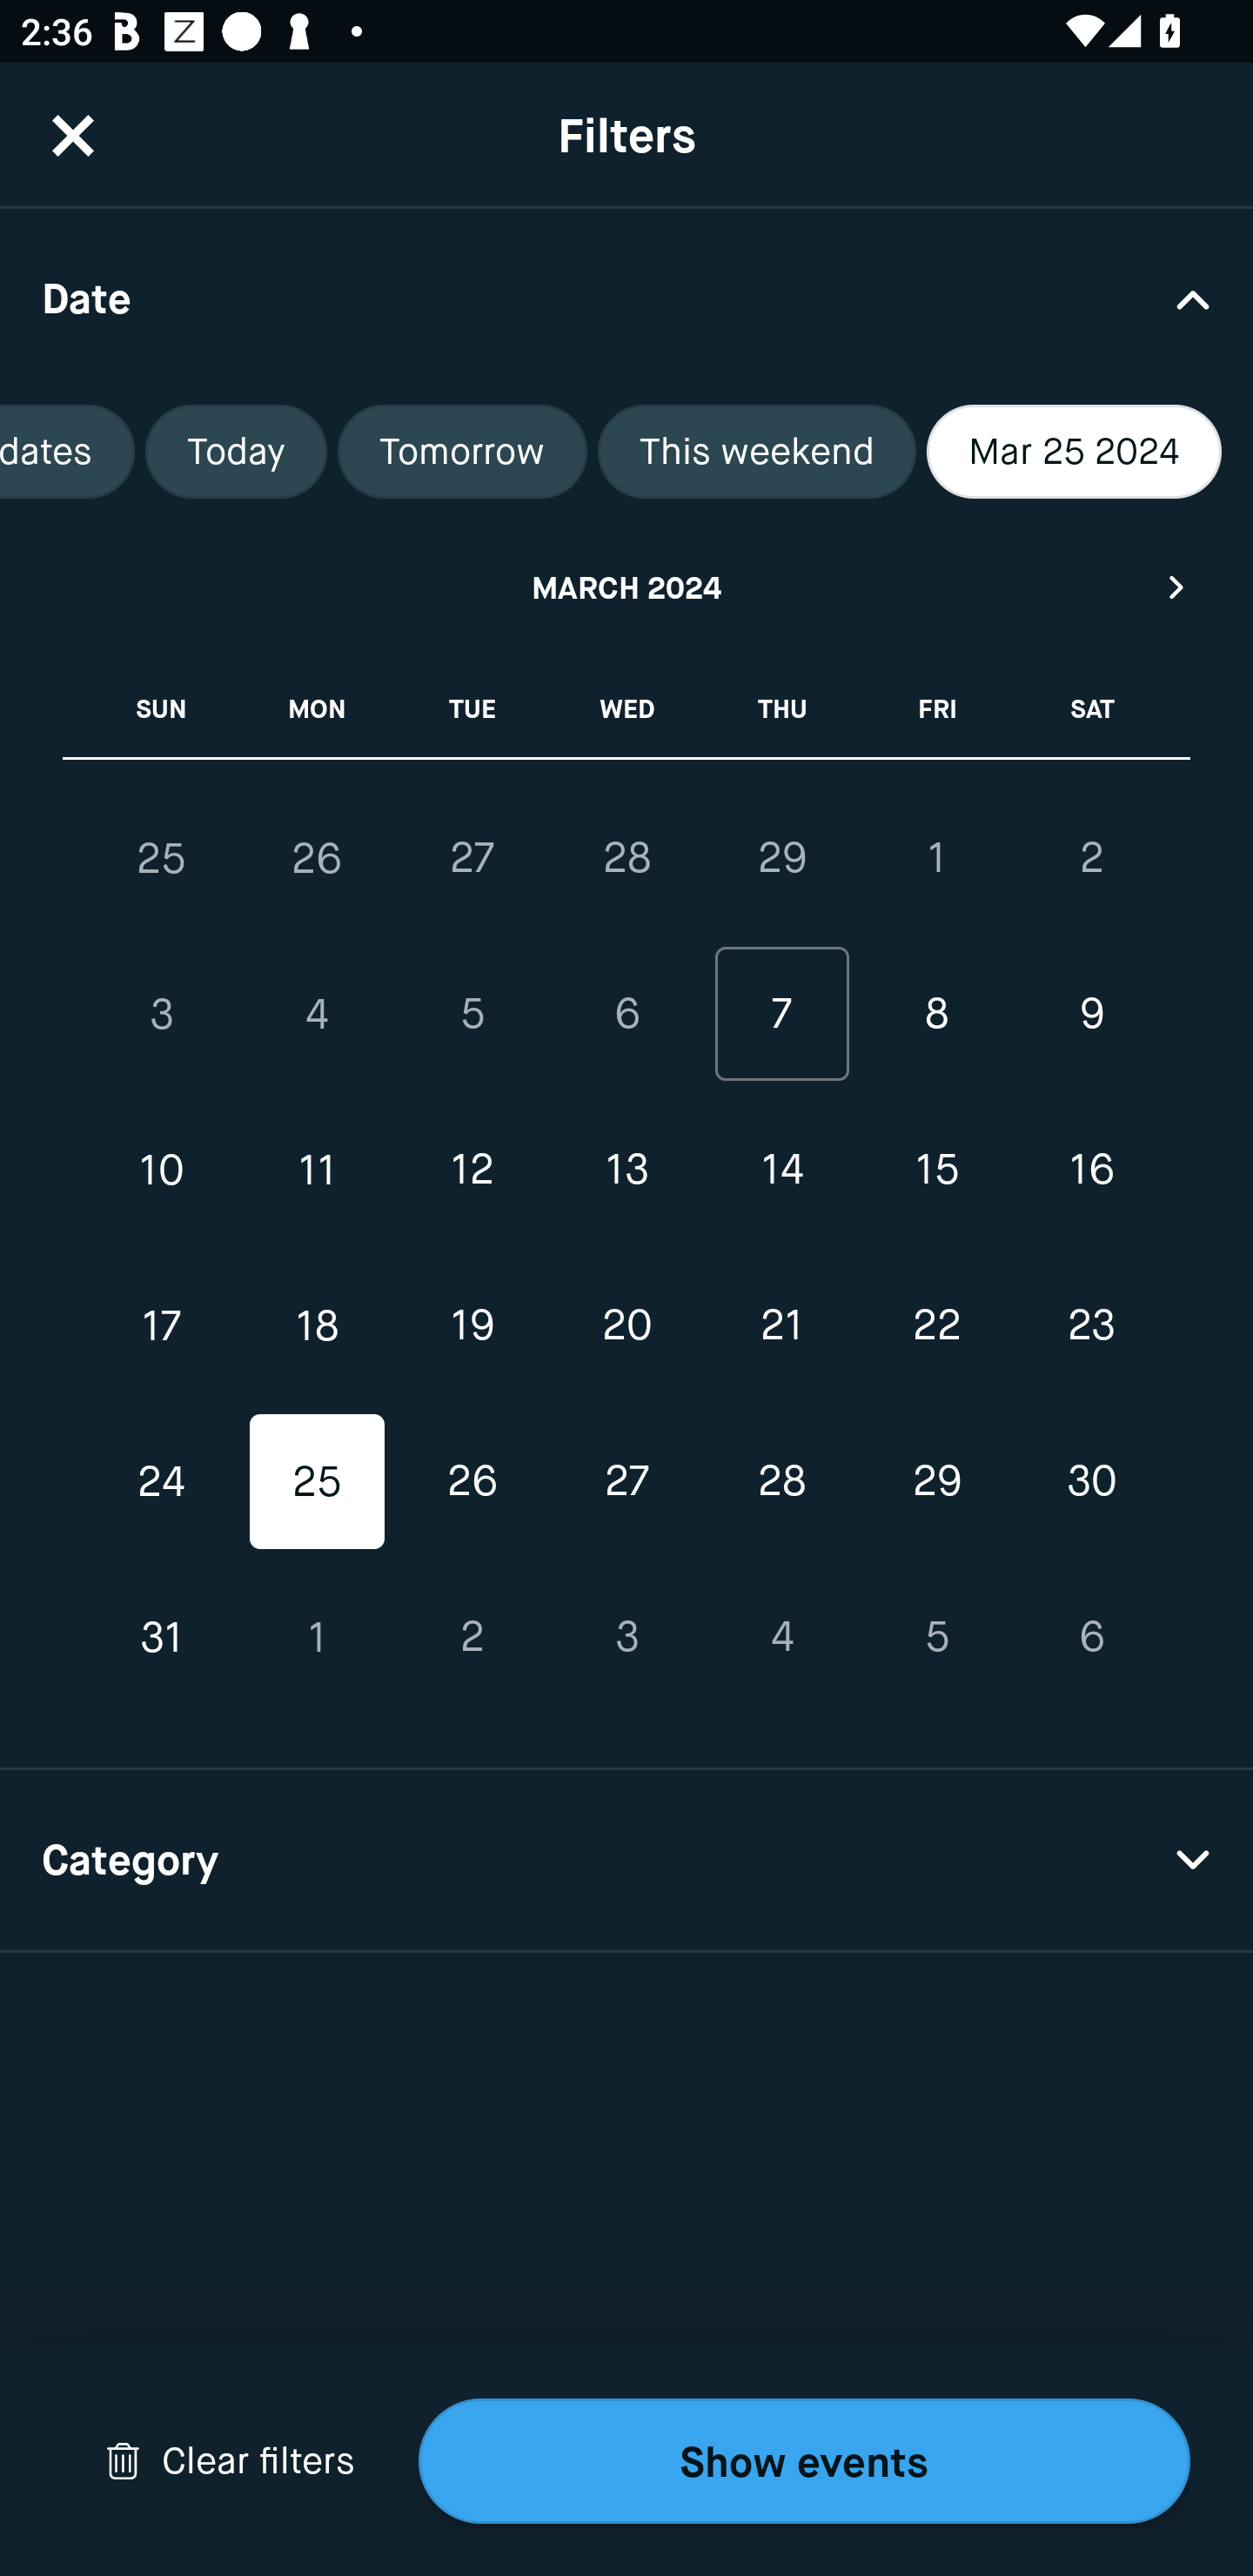 The width and height of the screenshot is (1253, 2576). Describe the element at coordinates (162, 1170) in the screenshot. I see `10` at that location.